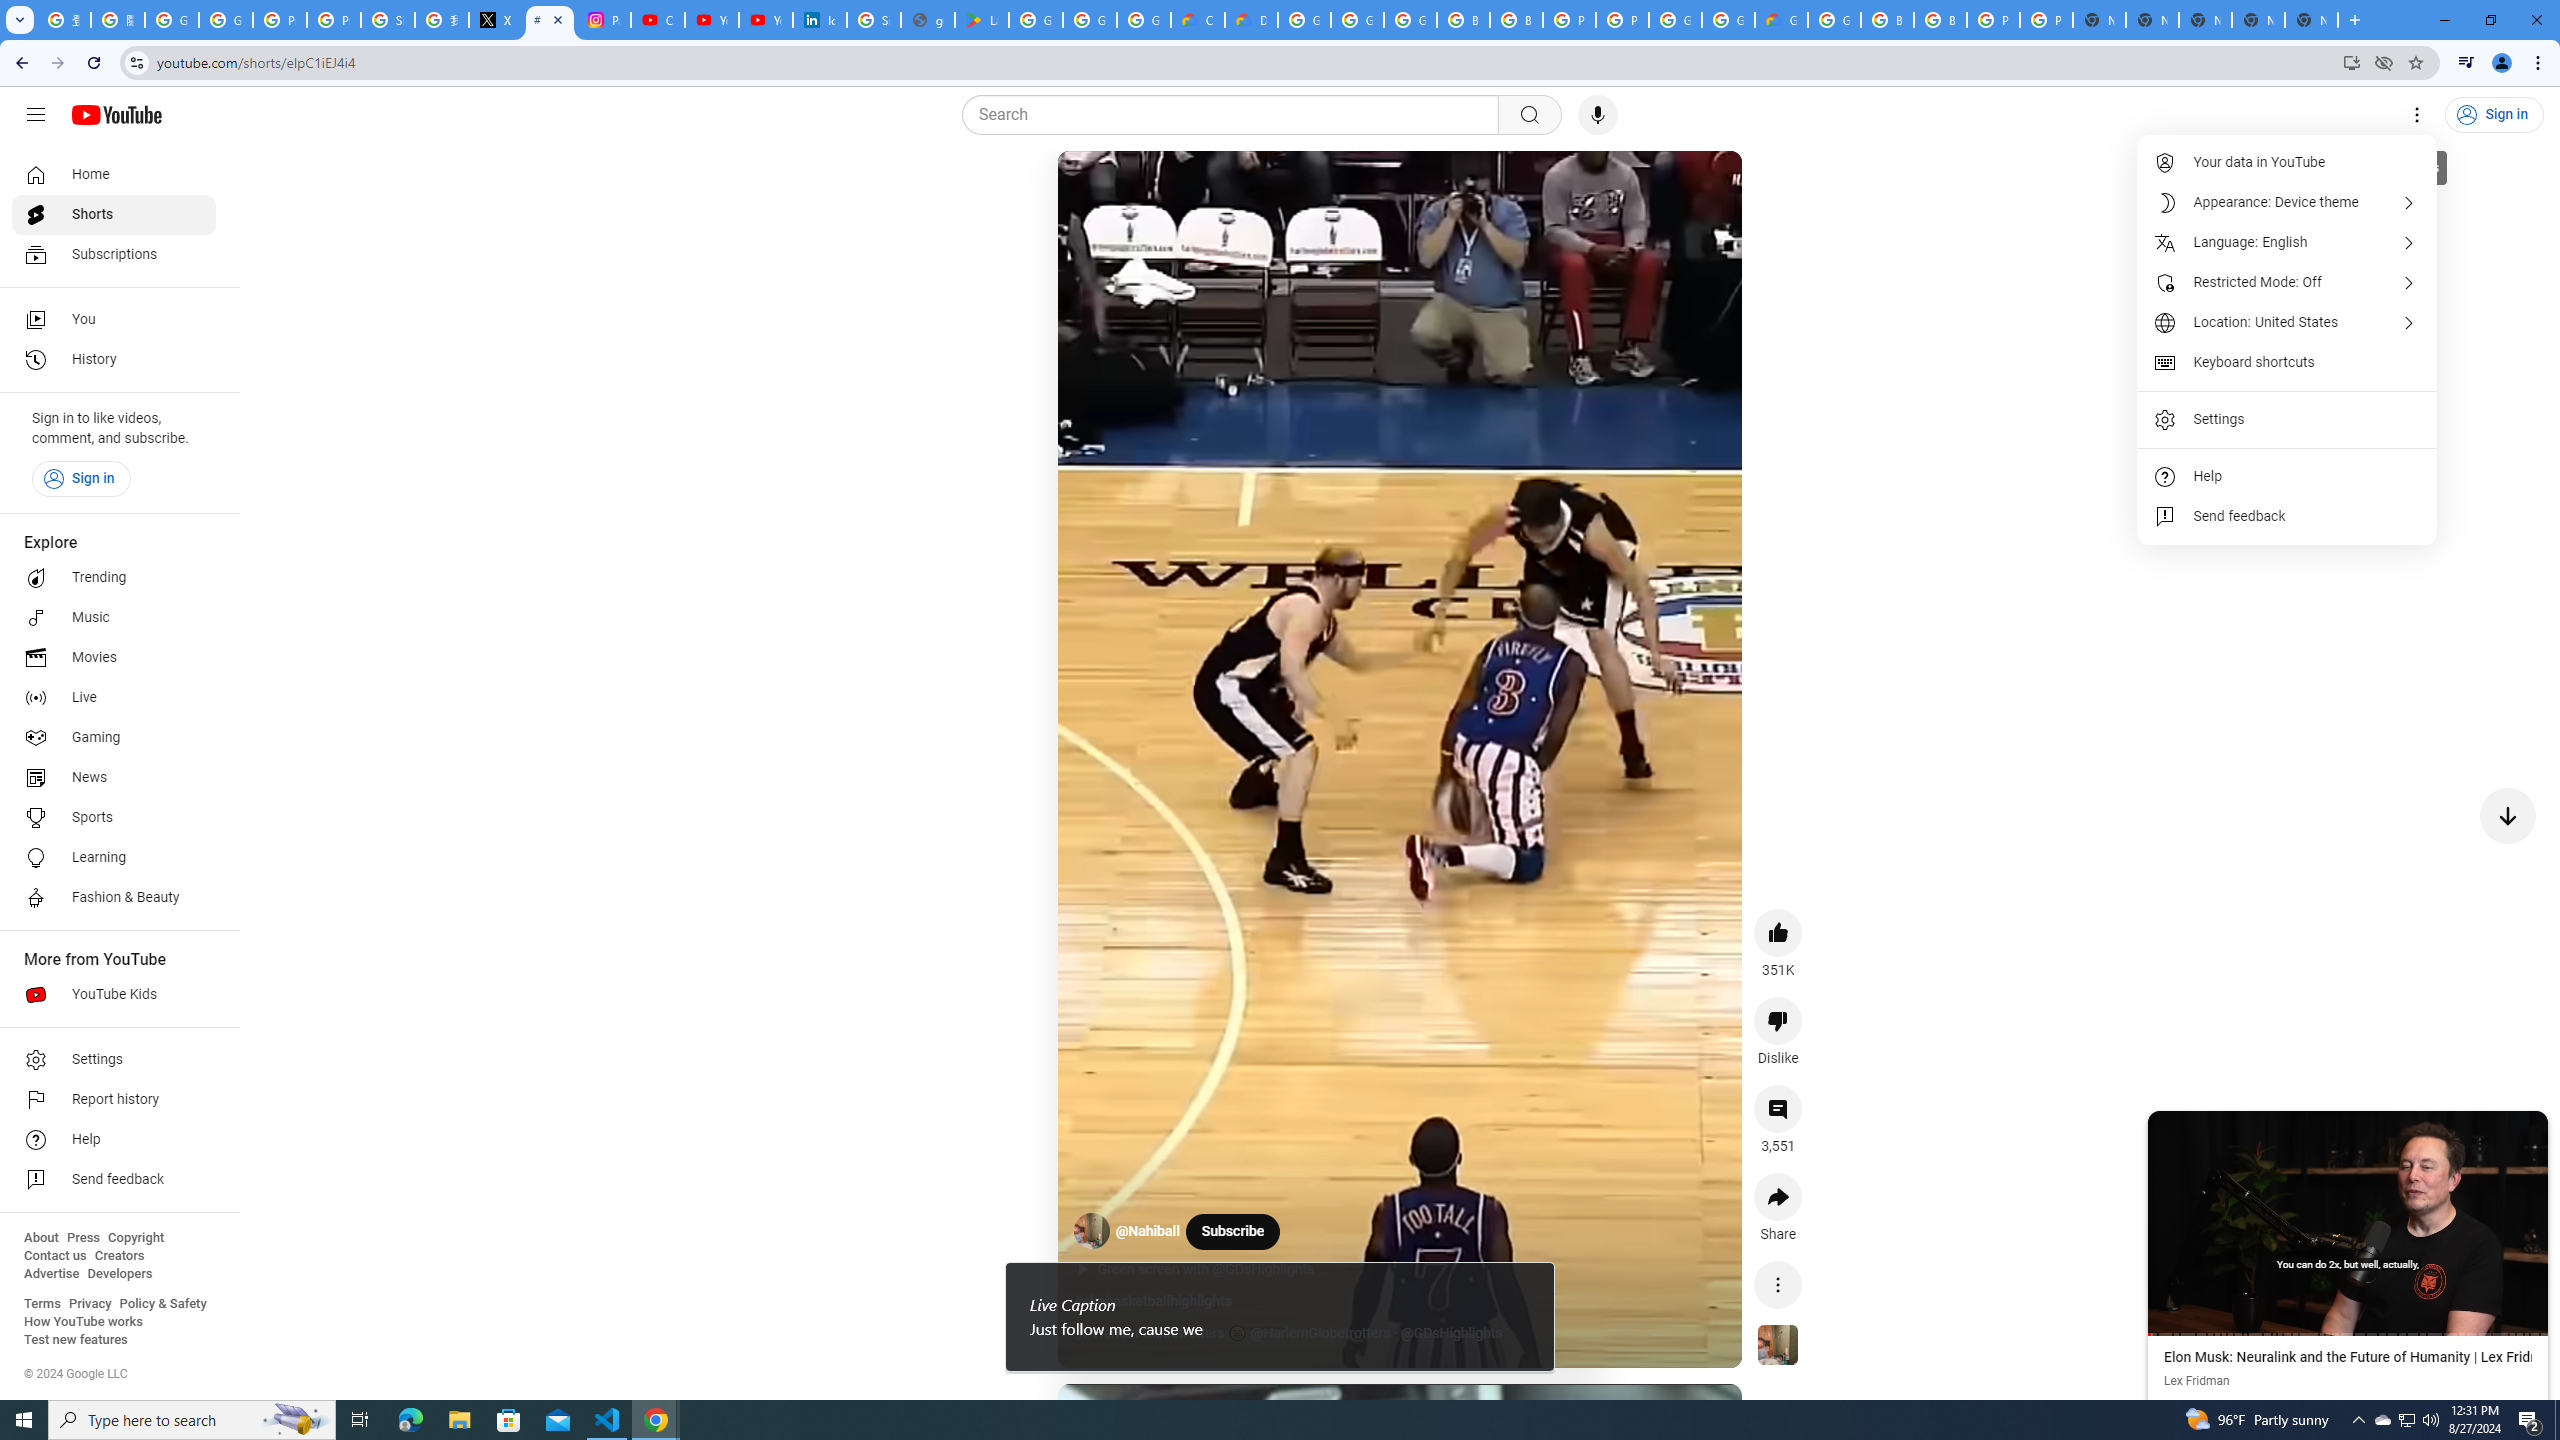  What do you see at coordinates (388, 20) in the screenshot?
I see `Sign in - Google Accounts` at bounding box center [388, 20].